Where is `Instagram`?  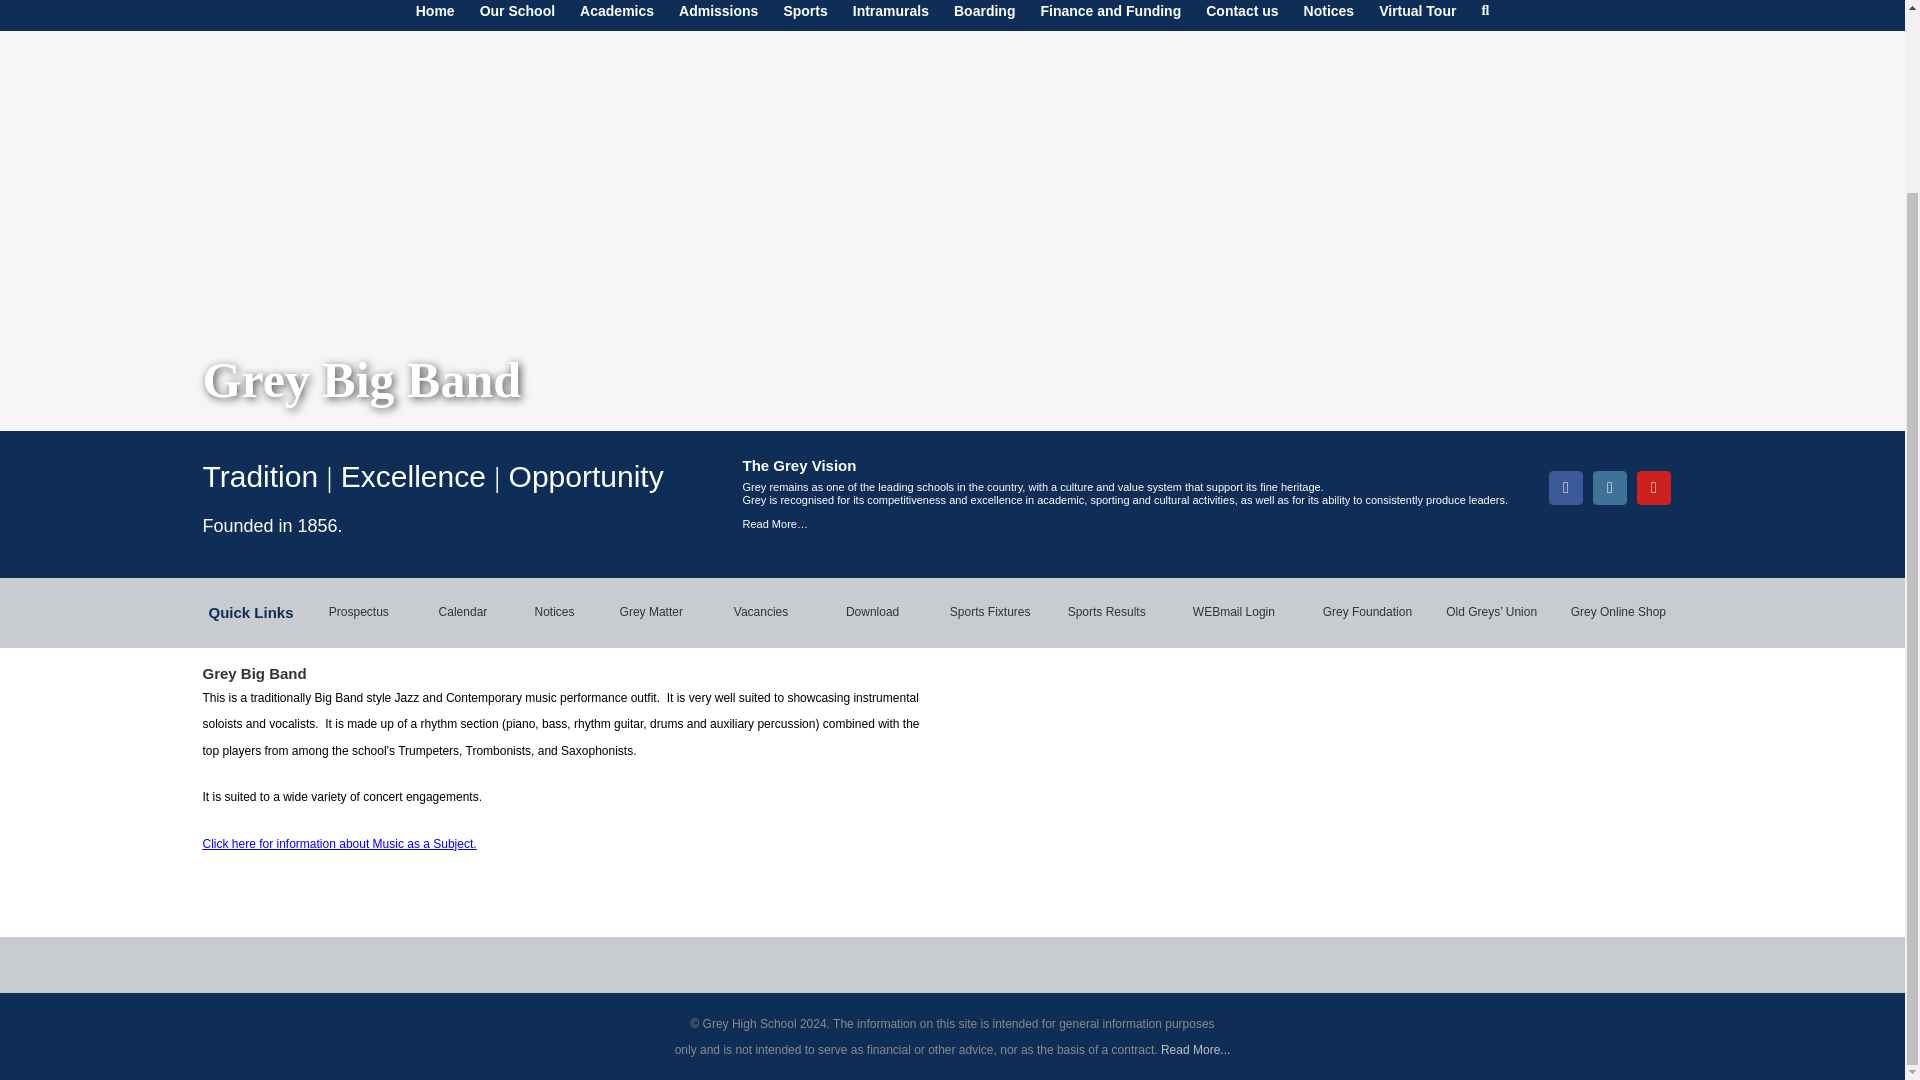 Instagram is located at coordinates (1610, 488).